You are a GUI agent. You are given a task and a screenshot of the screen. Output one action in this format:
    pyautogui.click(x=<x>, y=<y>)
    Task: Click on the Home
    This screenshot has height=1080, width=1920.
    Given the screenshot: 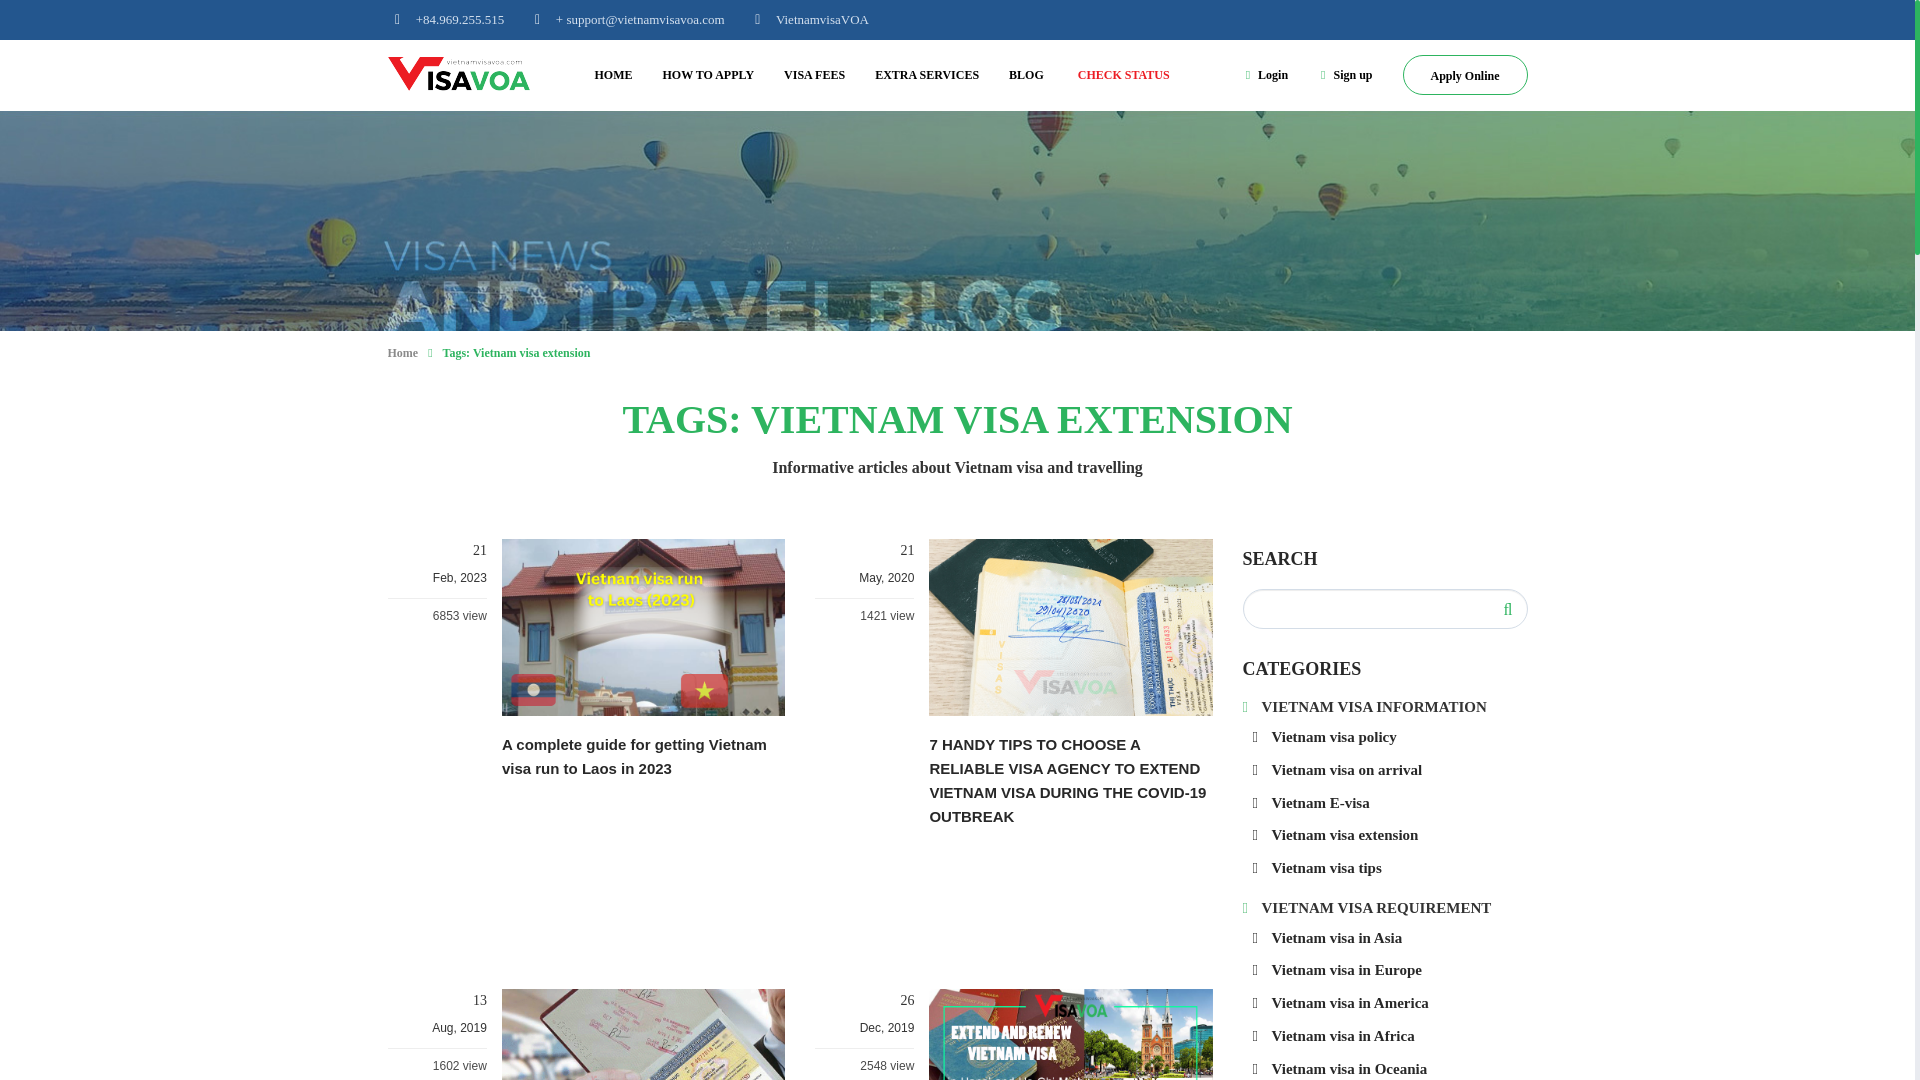 What is the action you would take?
    pyautogui.click(x=402, y=352)
    